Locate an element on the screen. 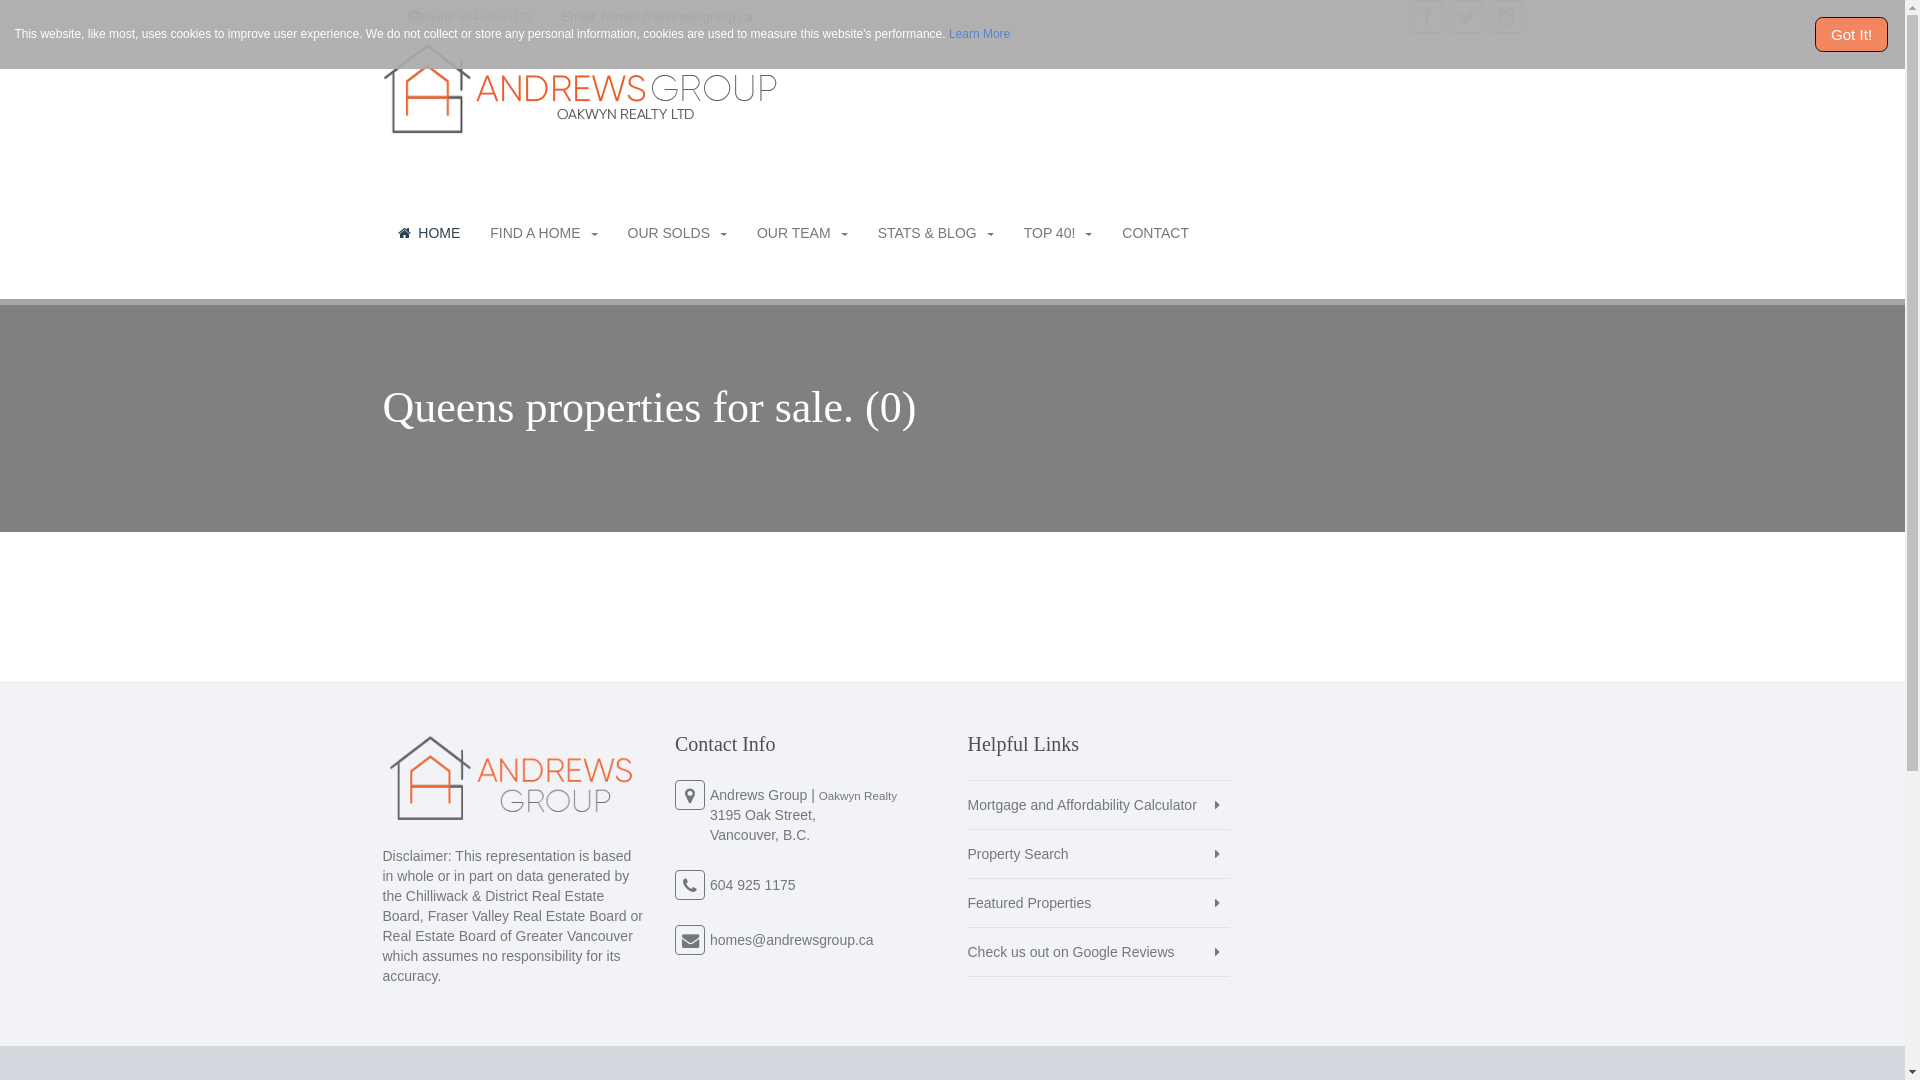 Image resolution: width=1920 pixels, height=1080 pixels. homes@andrewsgroup.ca is located at coordinates (677, 16).